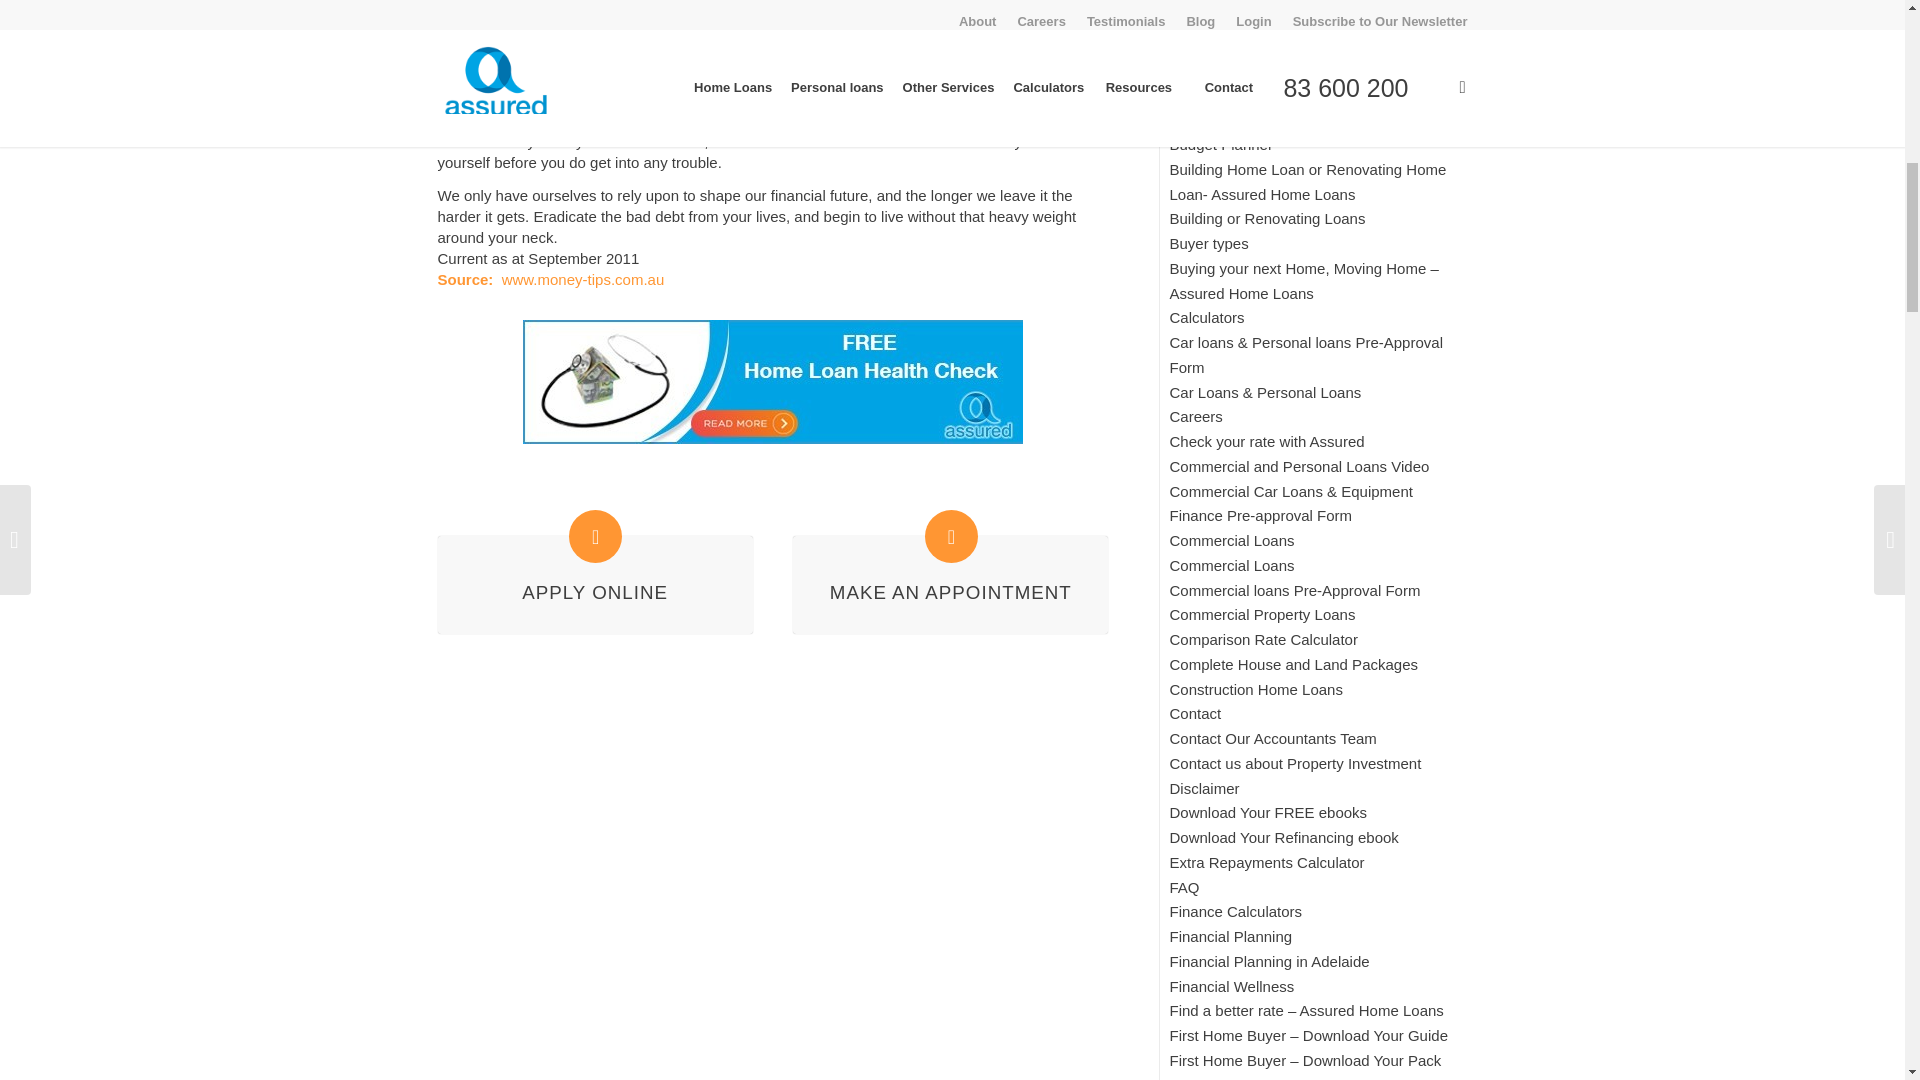 The image size is (1920, 1080). What do you see at coordinates (595, 536) in the screenshot?
I see `Apply Online` at bounding box center [595, 536].